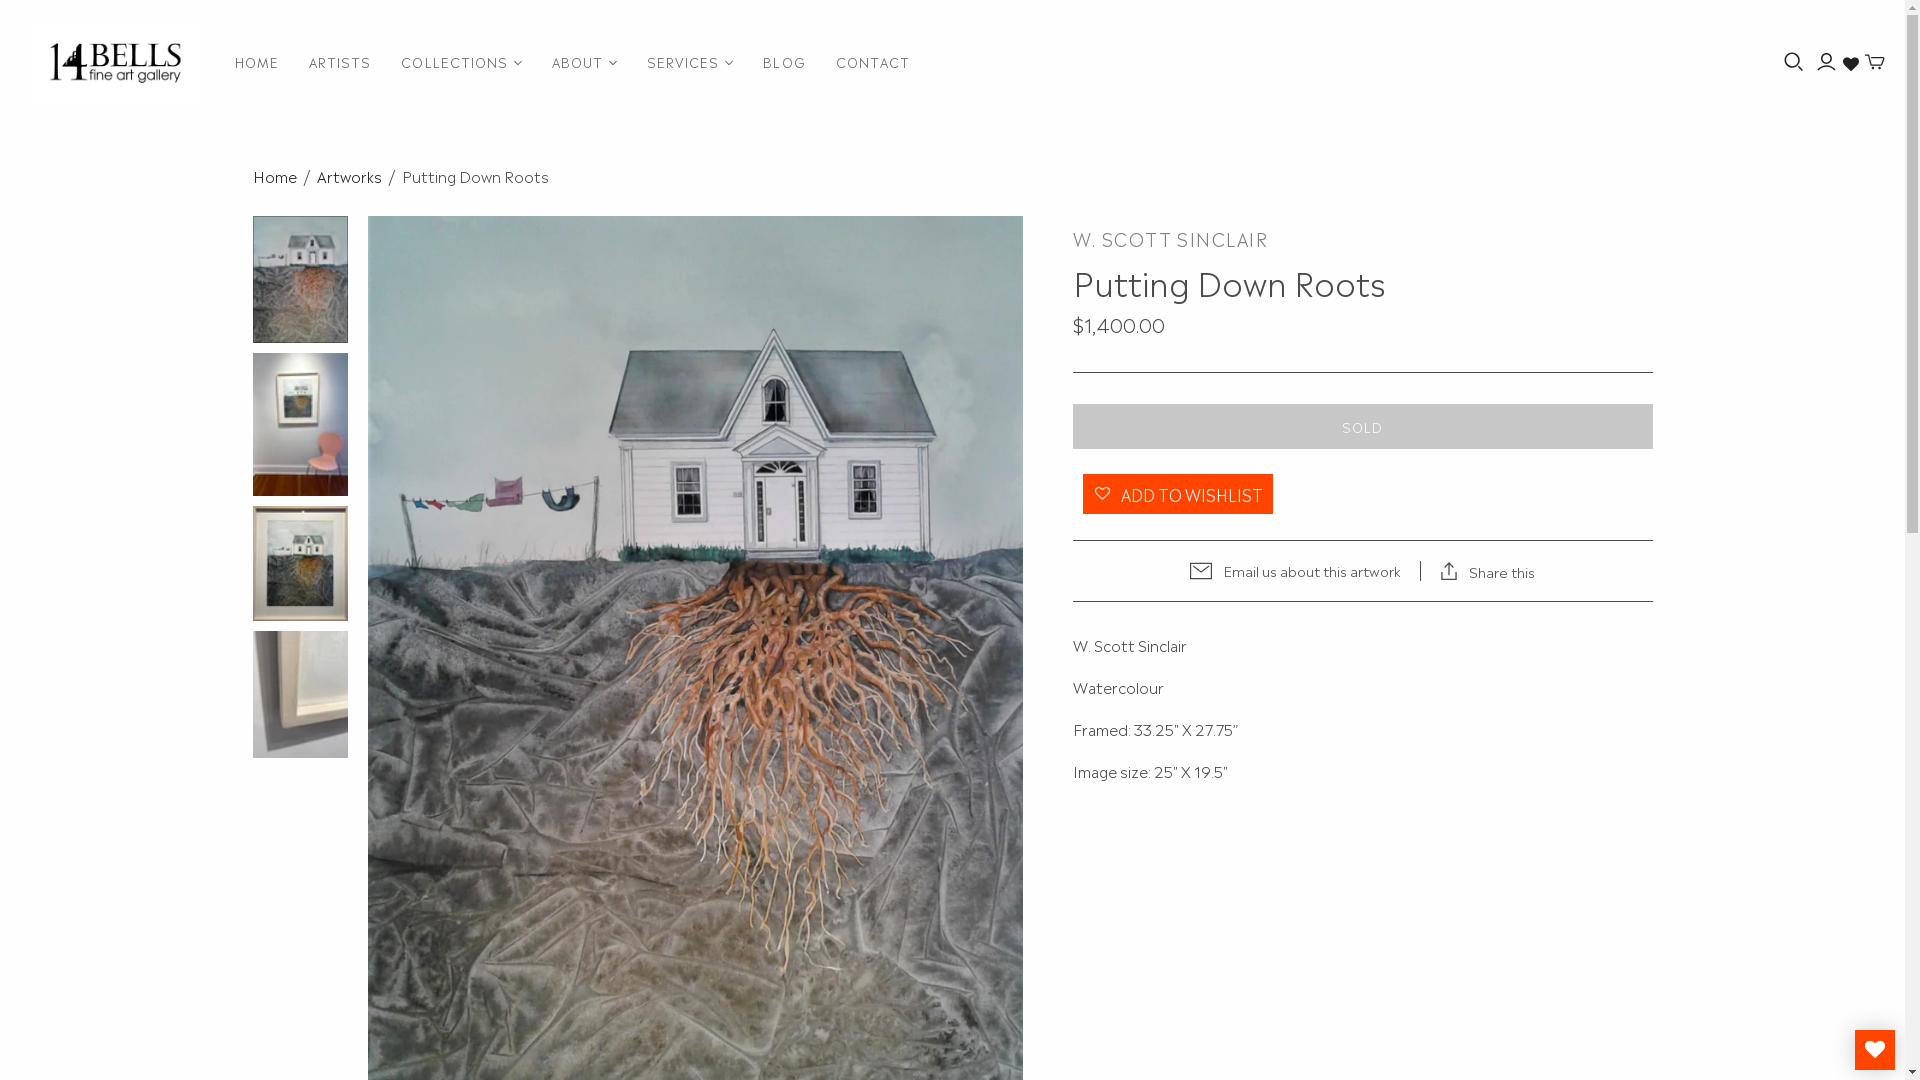 The width and height of the screenshot is (1920, 1080). What do you see at coordinates (1362, 426) in the screenshot?
I see `SOLD` at bounding box center [1362, 426].